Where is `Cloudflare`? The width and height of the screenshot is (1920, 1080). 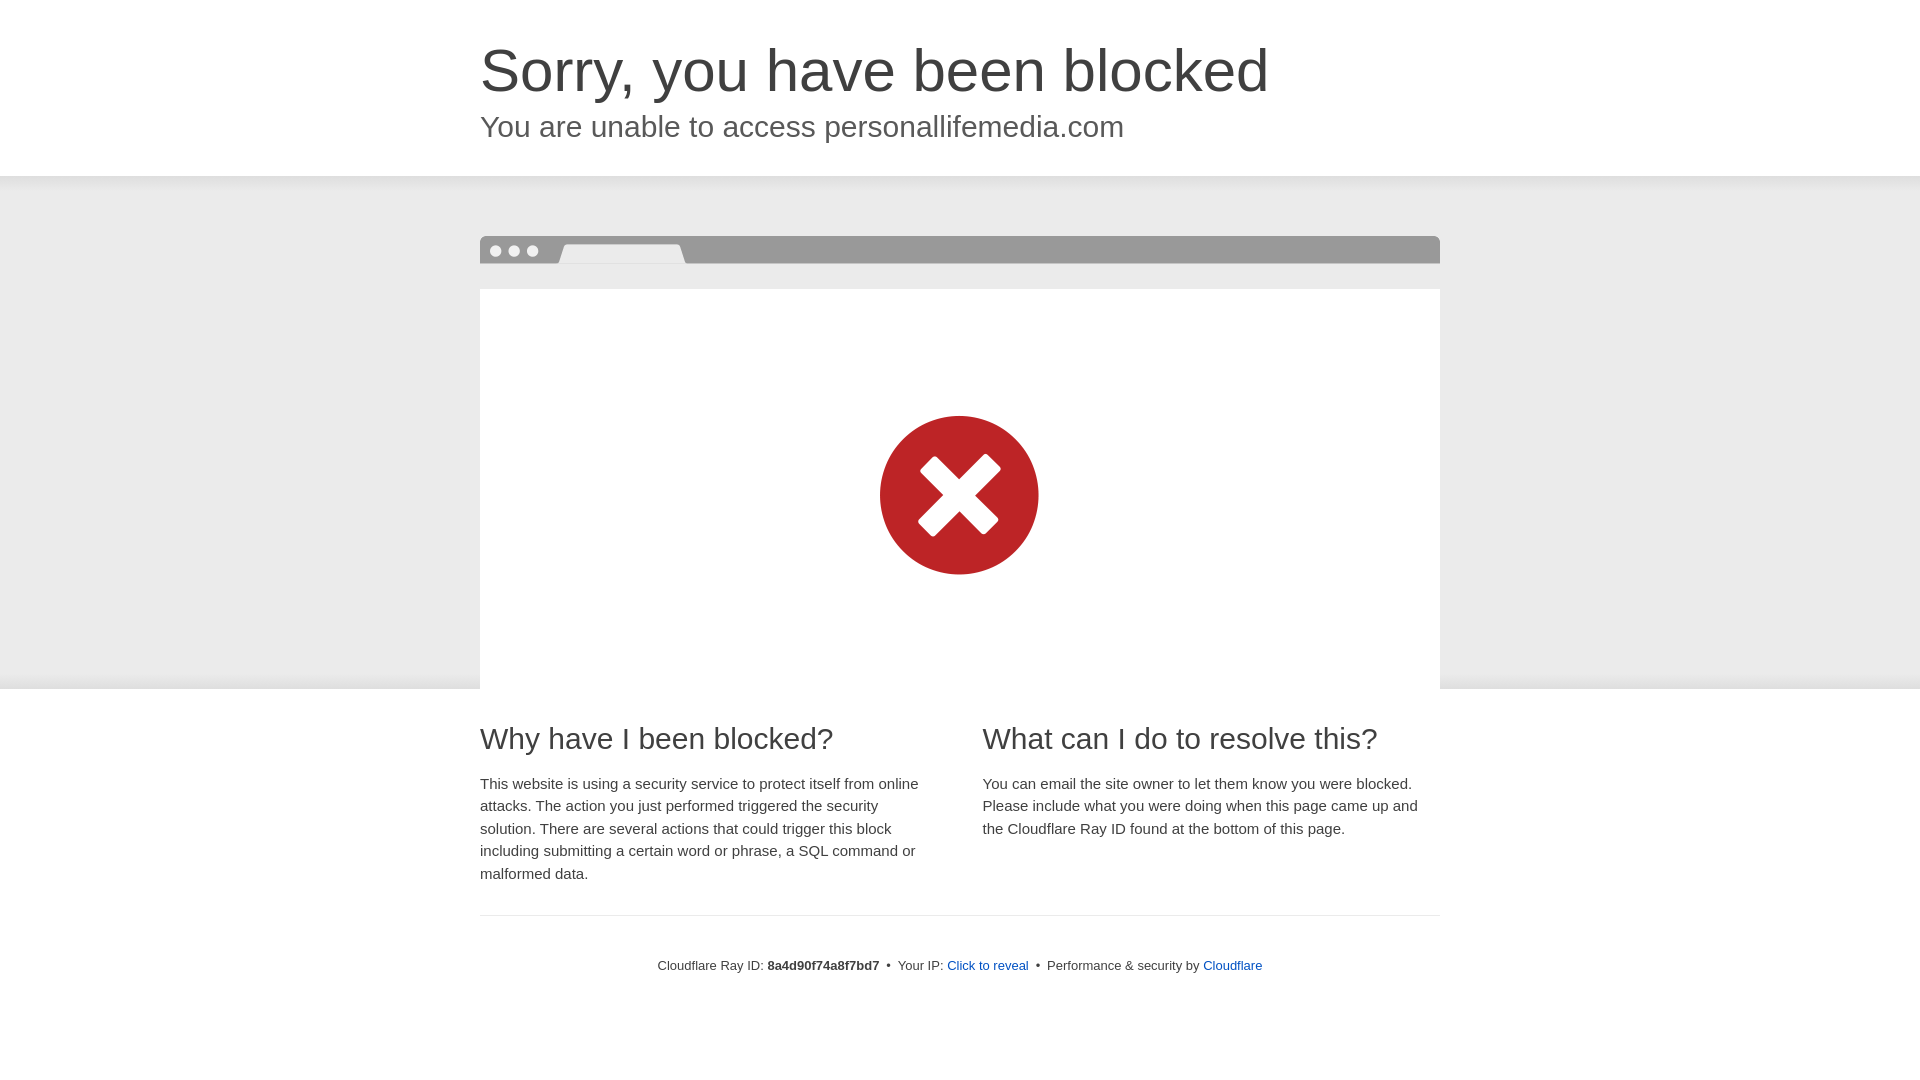
Cloudflare is located at coordinates (1232, 965).